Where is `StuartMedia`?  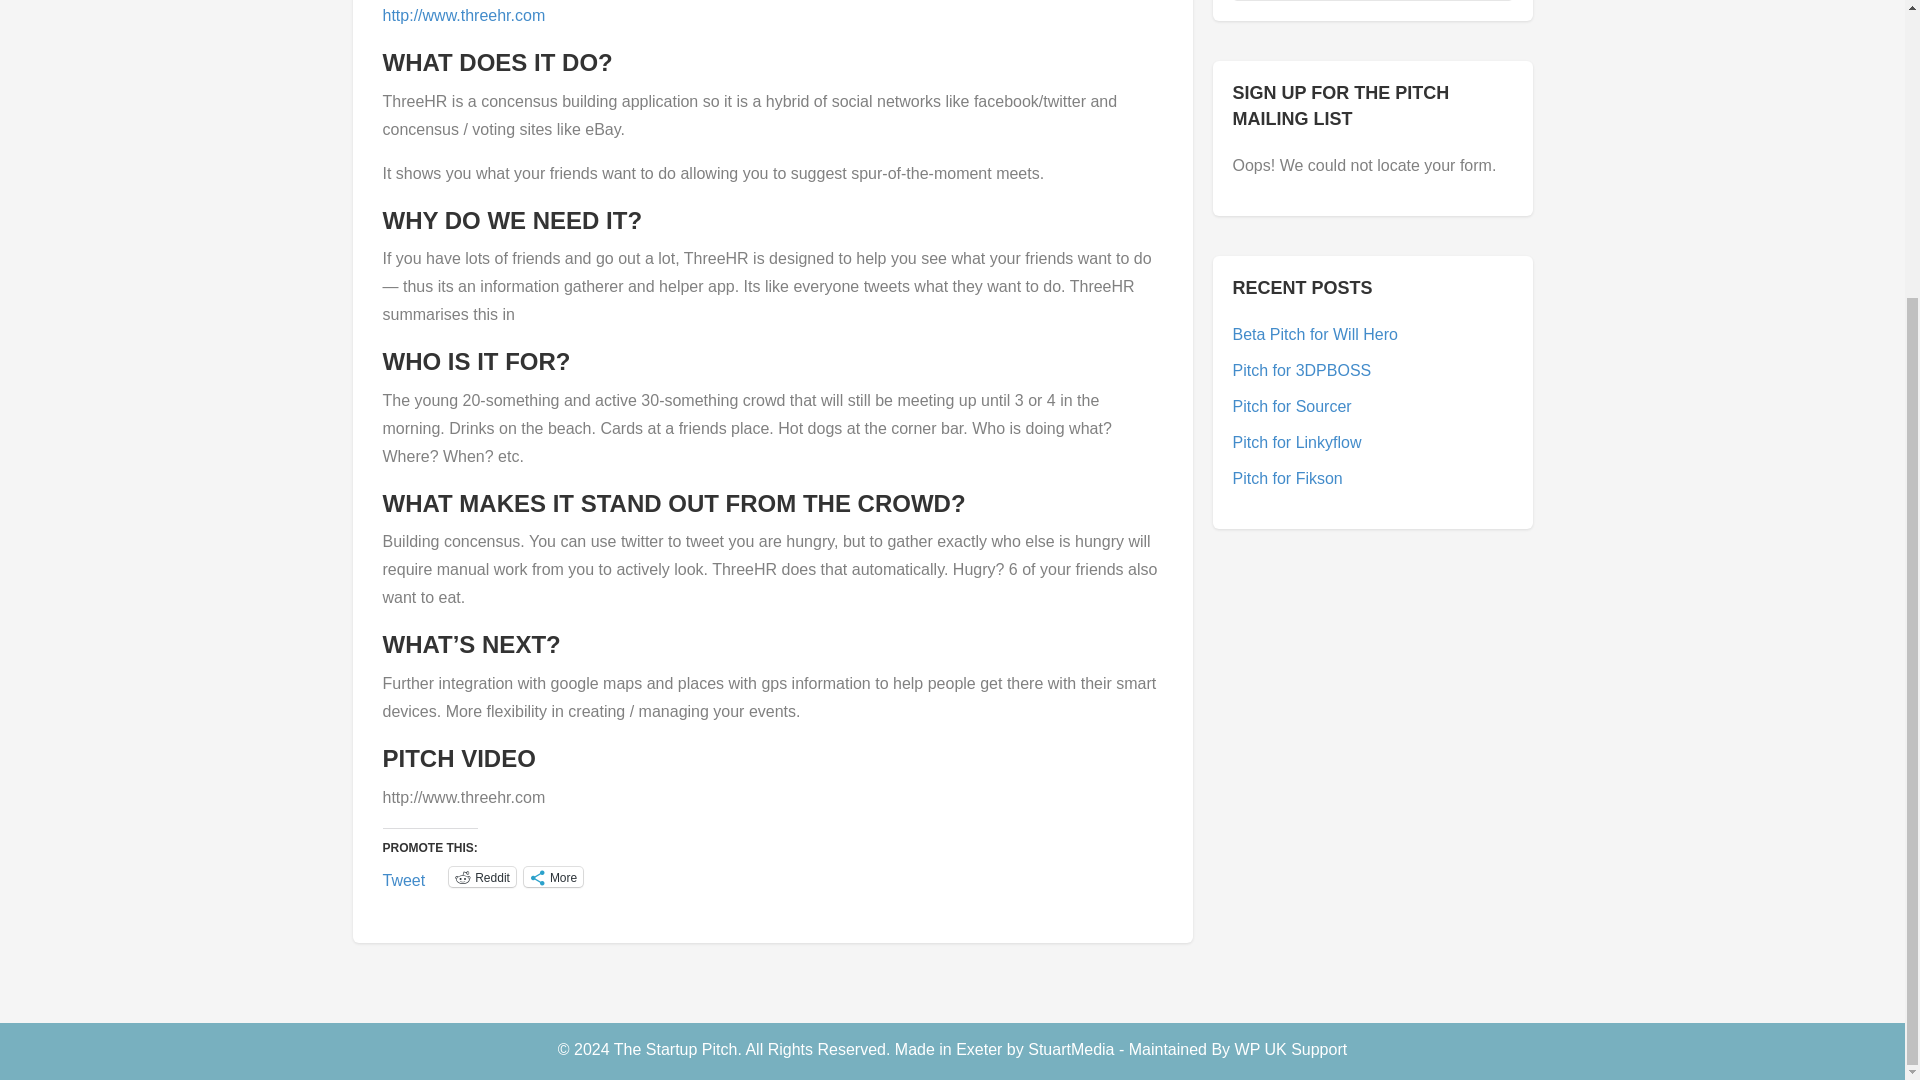
StuartMedia is located at coordinates (1070, 1050).